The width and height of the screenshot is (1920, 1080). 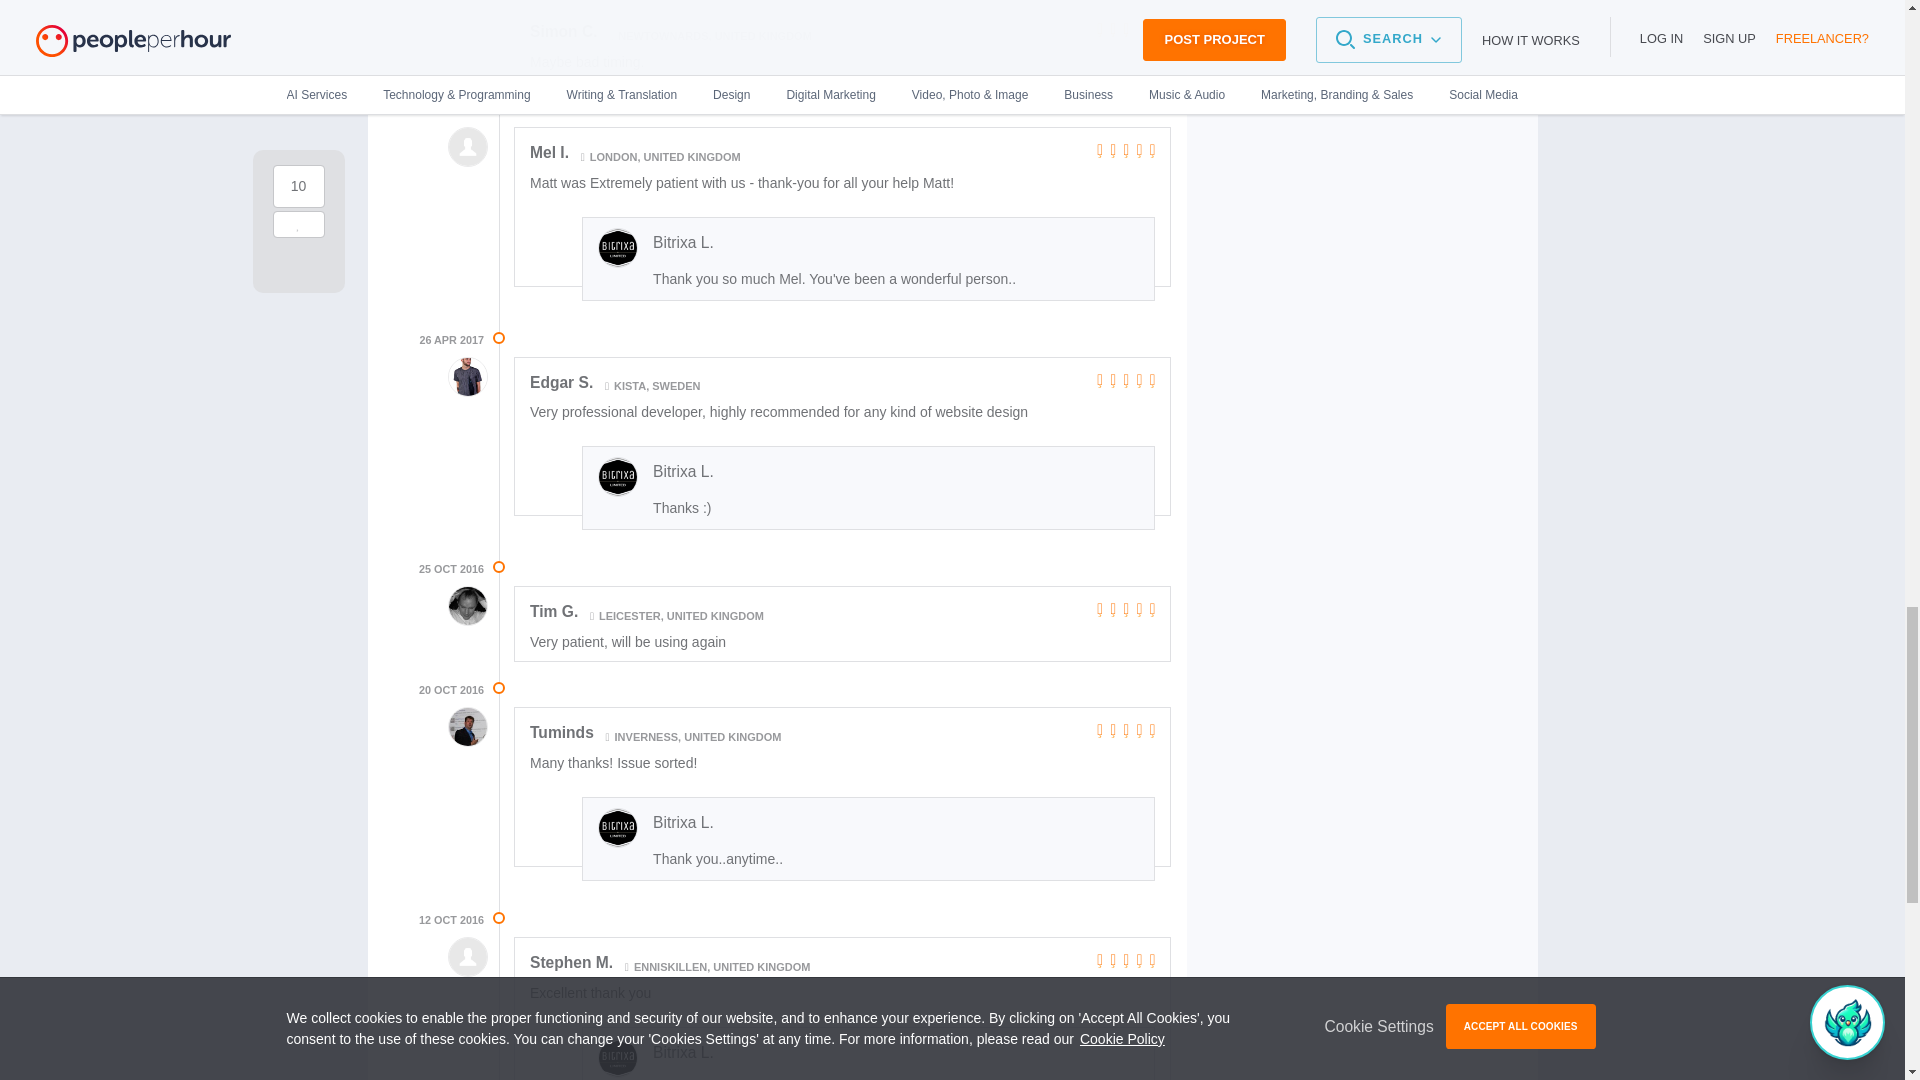 What do you see at coordinates (450, 920) in the screenshot?
I see `Wed, 12 Oct 2016  at 12:26am` at bounding box center [450, 920].